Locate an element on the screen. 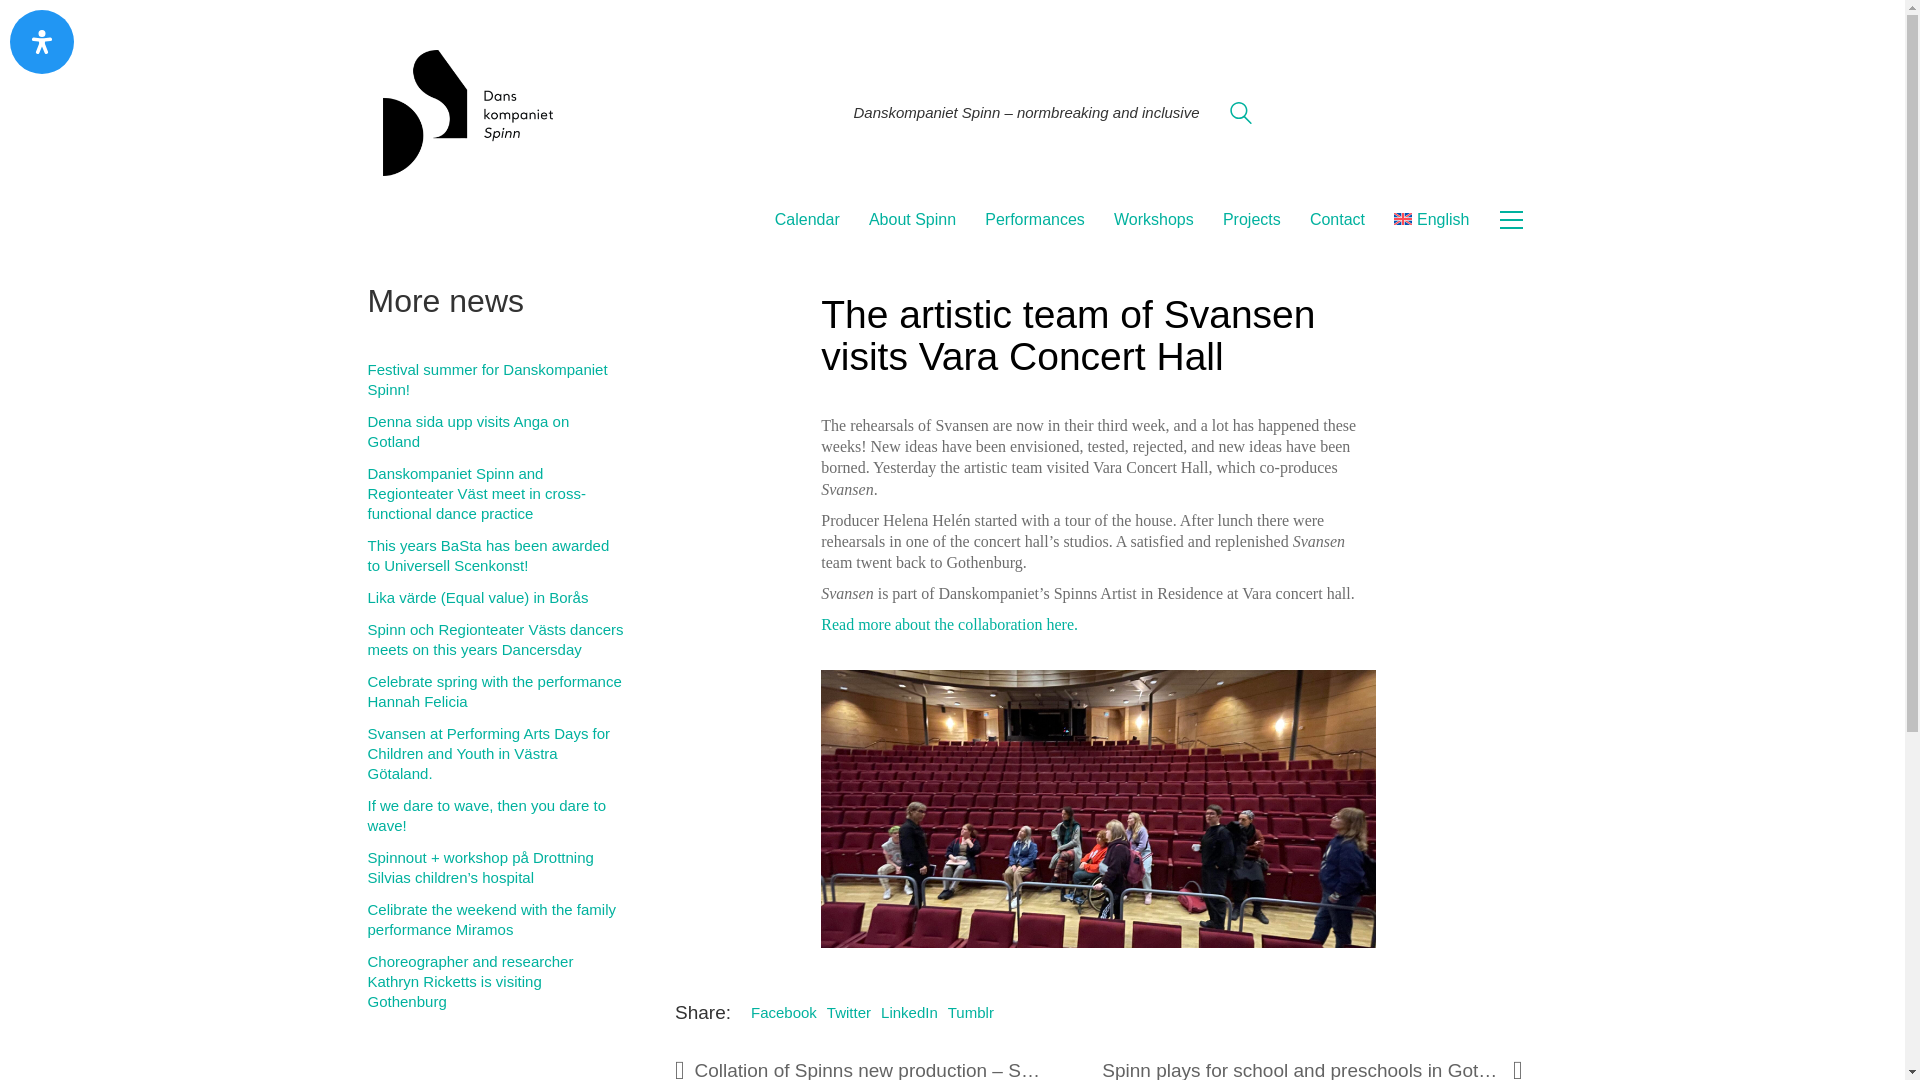 This screenshot has width=1920, height=1080. Tumblr is located at coordinates (971, 1012).